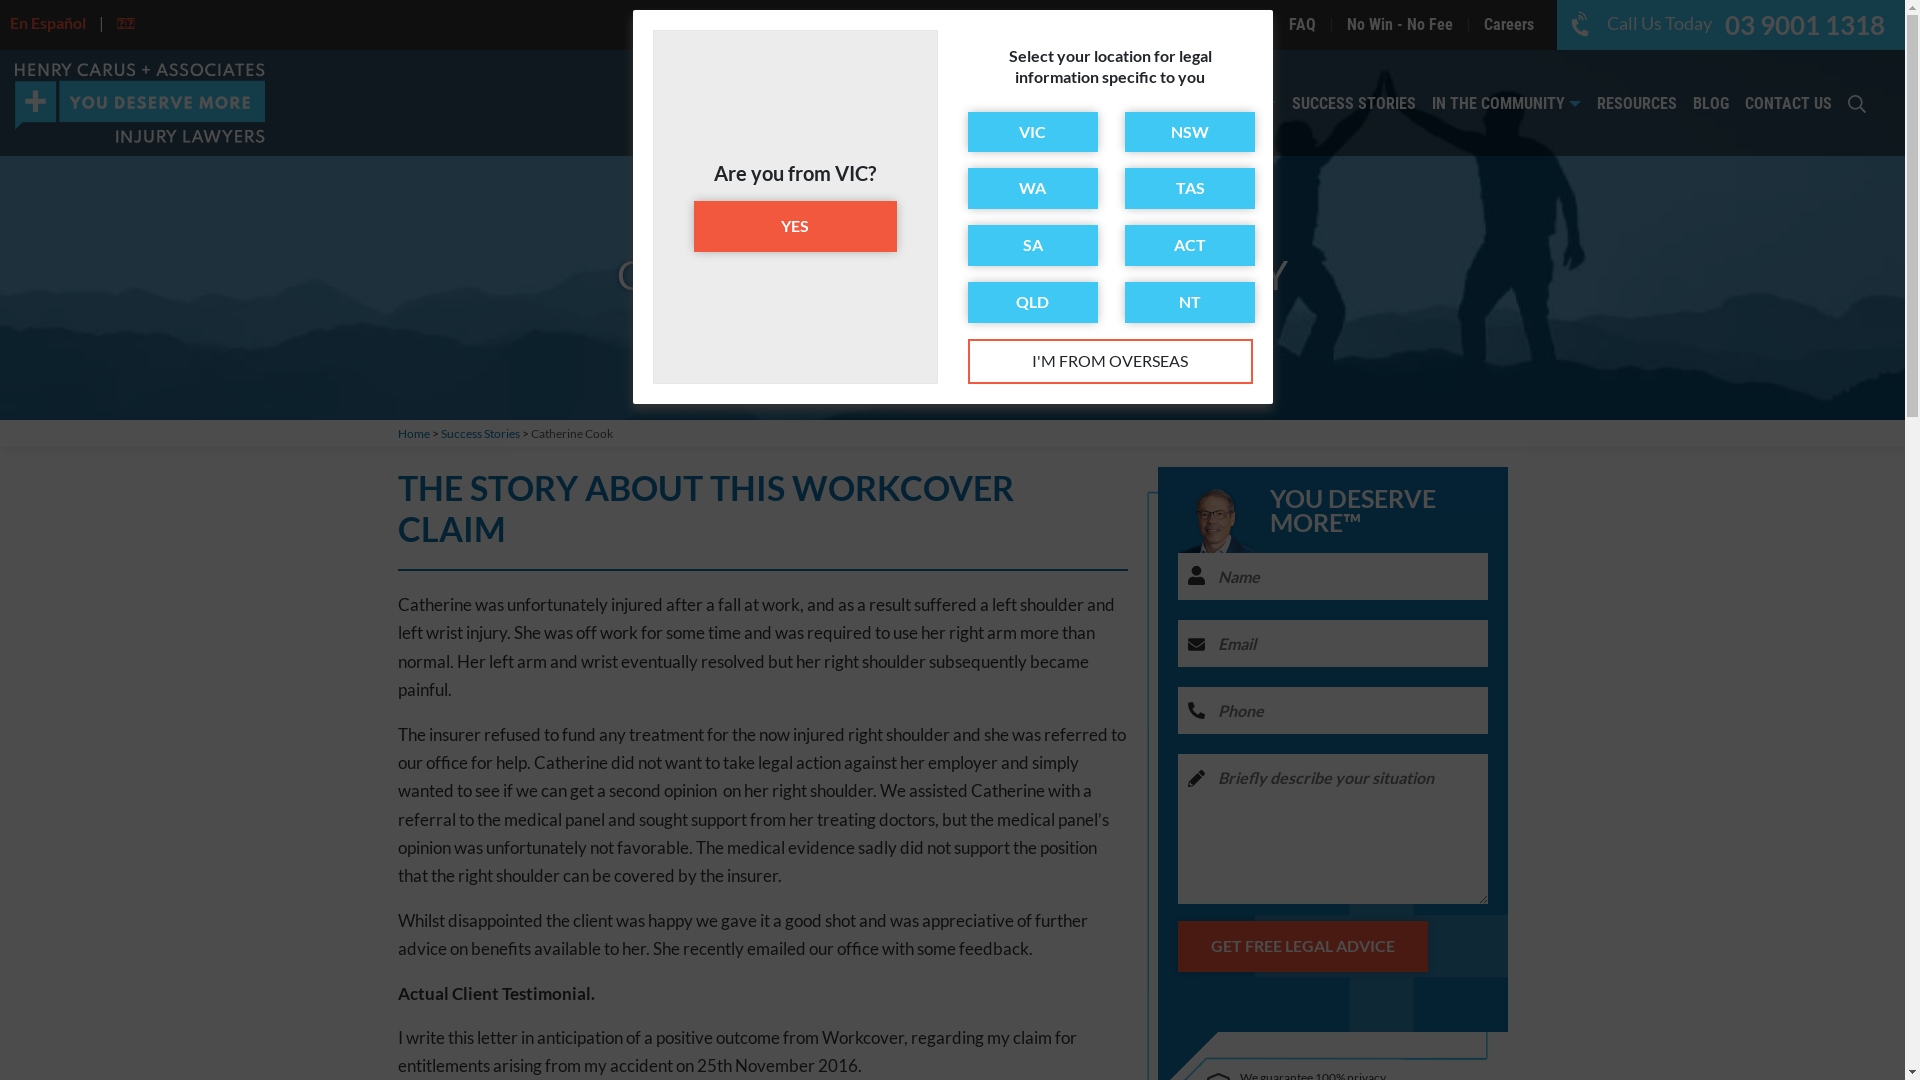 This screenshot has width=1920, height=1080. What do you see at coordinates (1731, 23) in the screenshot?
I see `Call Us Today 03 9001 1318` at bounding box center [1731, 23].